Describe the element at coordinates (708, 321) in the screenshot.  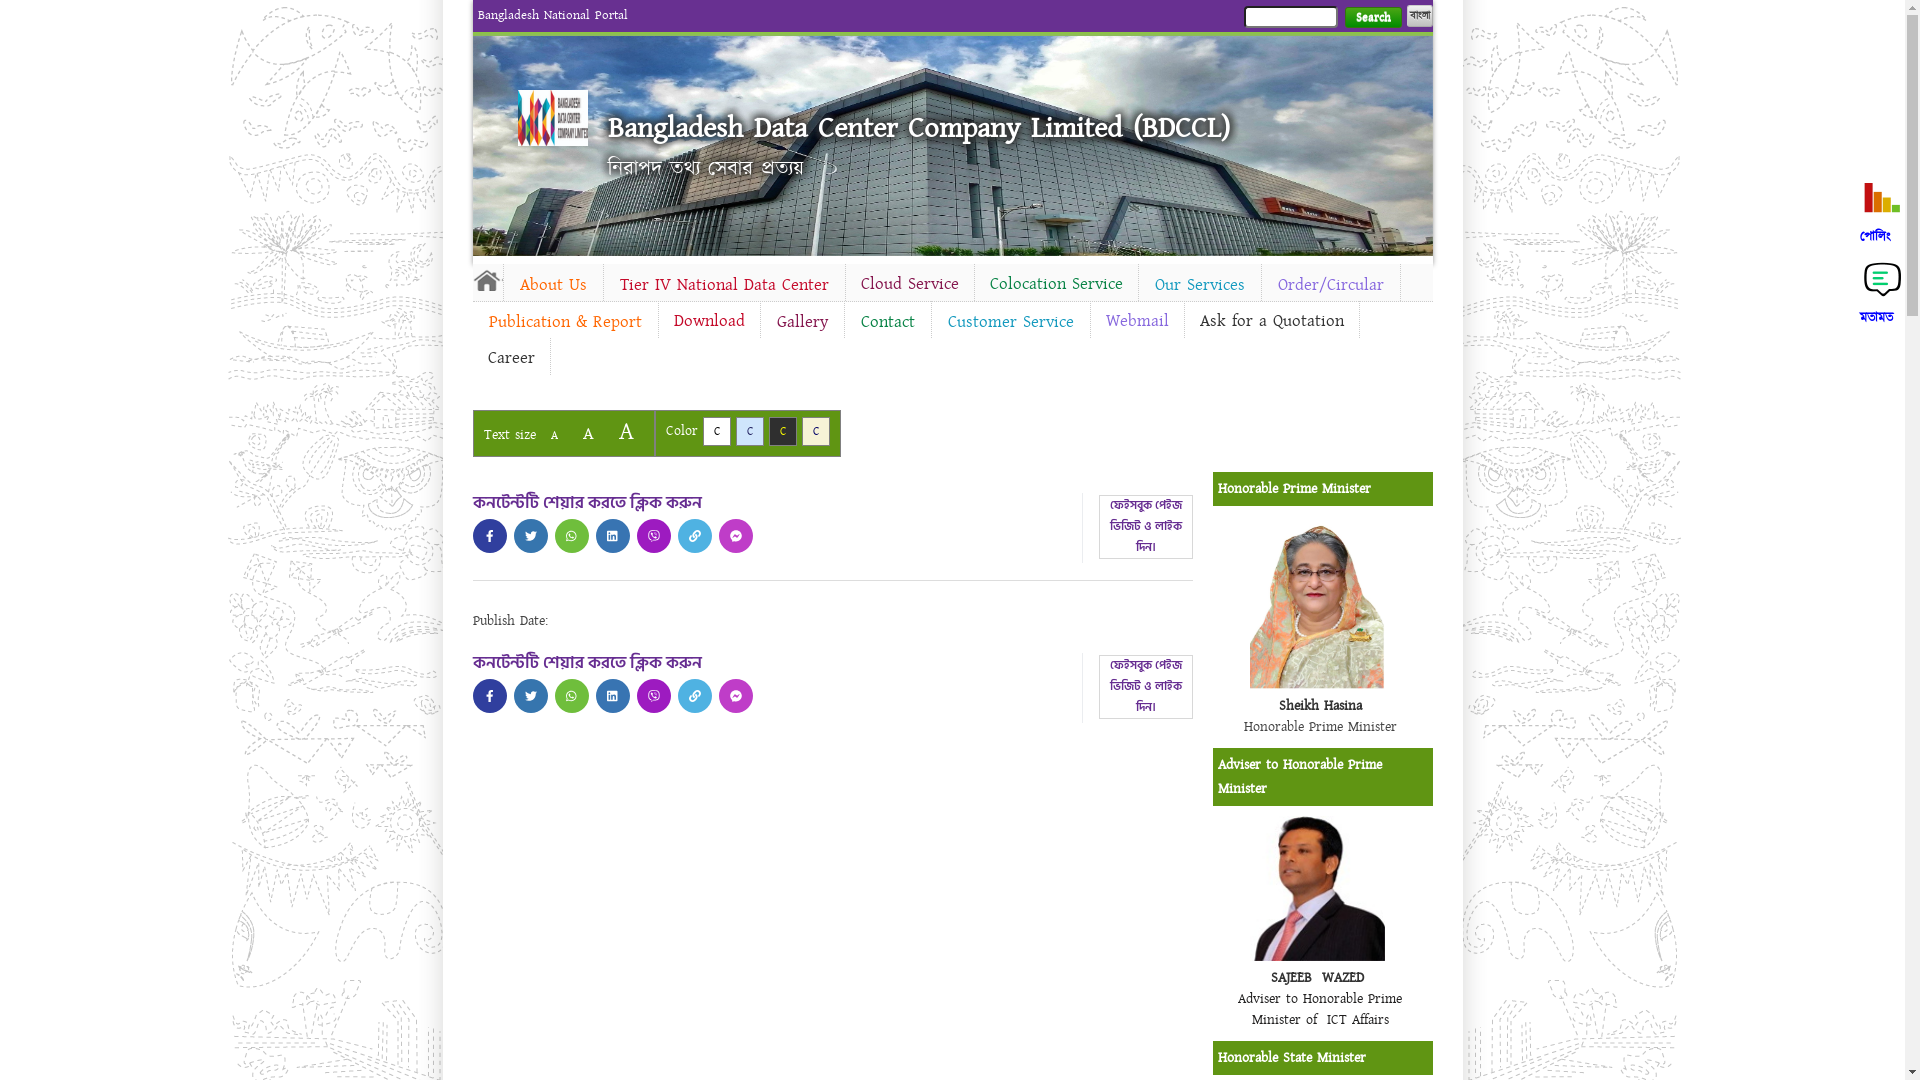
I see `Download` at that location.